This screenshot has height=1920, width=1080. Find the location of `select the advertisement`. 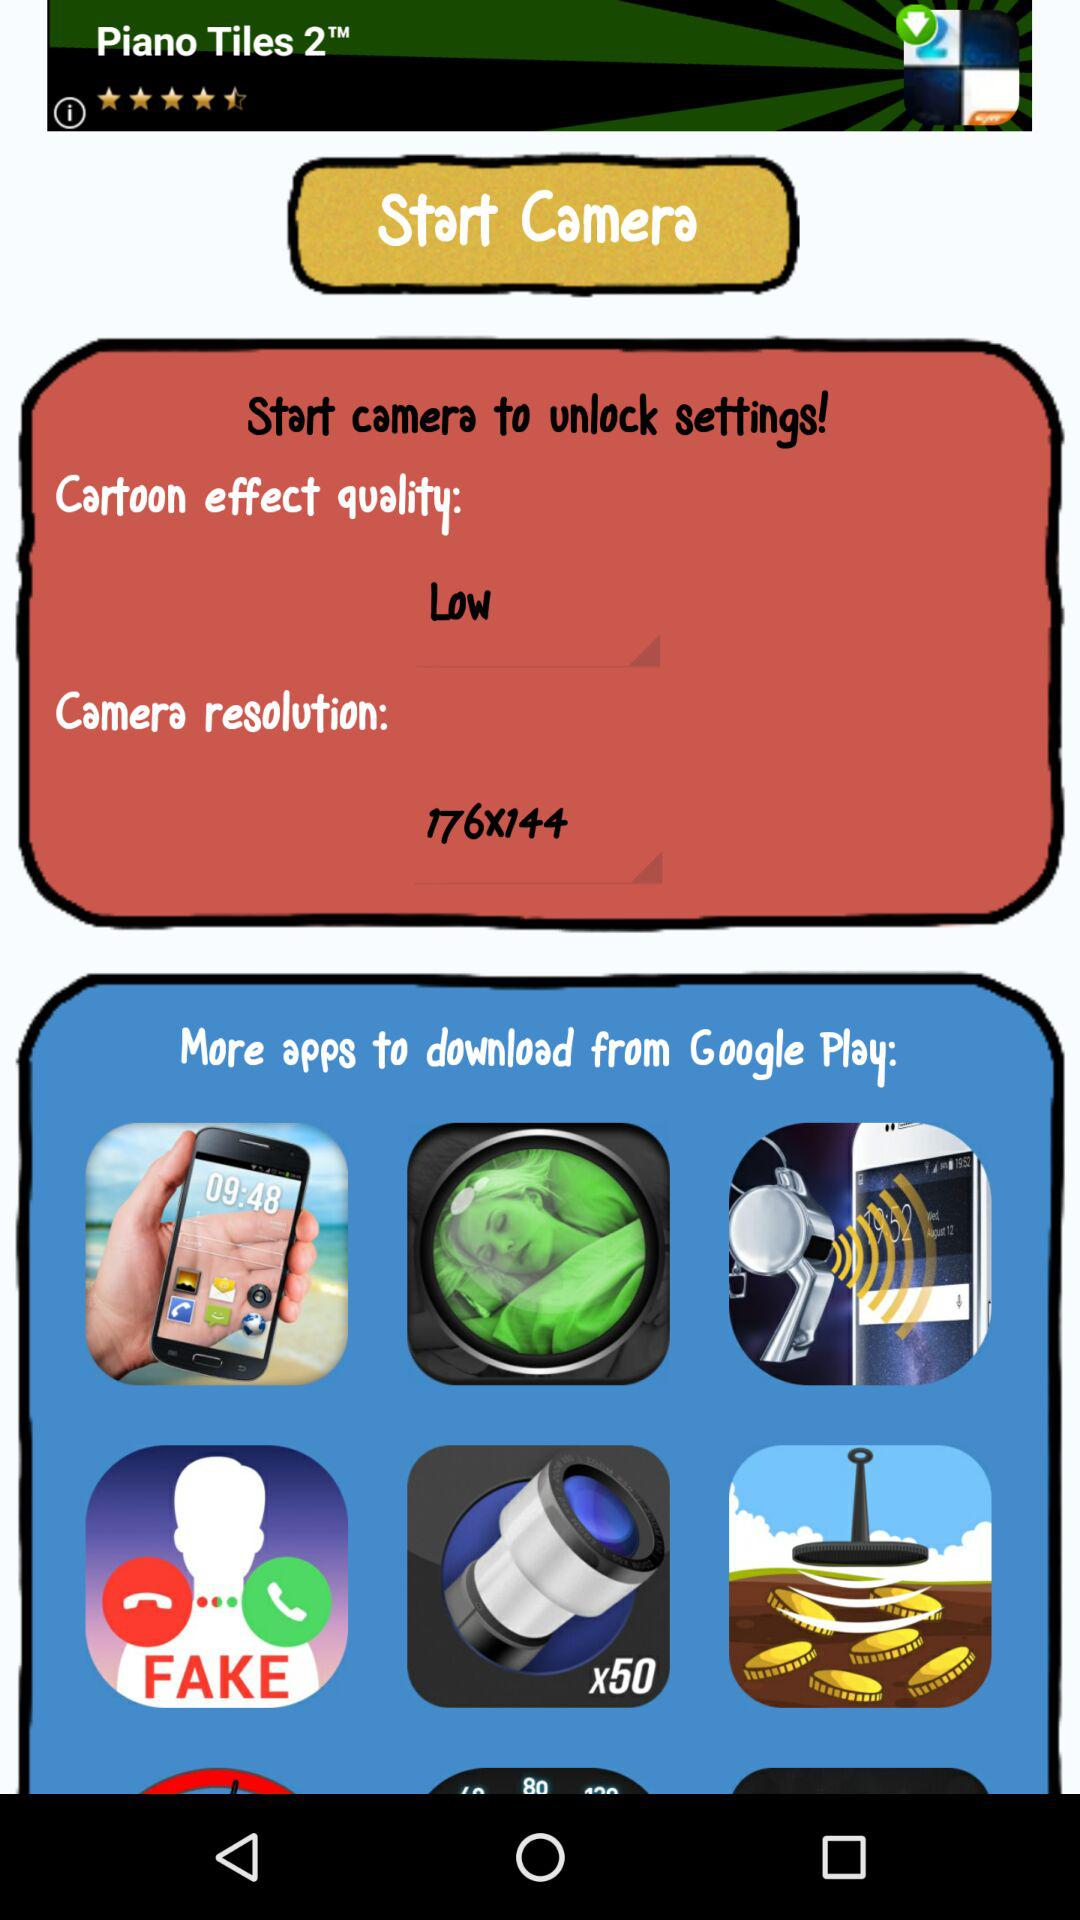

select the advertisement is located at coordinates (540, 66).